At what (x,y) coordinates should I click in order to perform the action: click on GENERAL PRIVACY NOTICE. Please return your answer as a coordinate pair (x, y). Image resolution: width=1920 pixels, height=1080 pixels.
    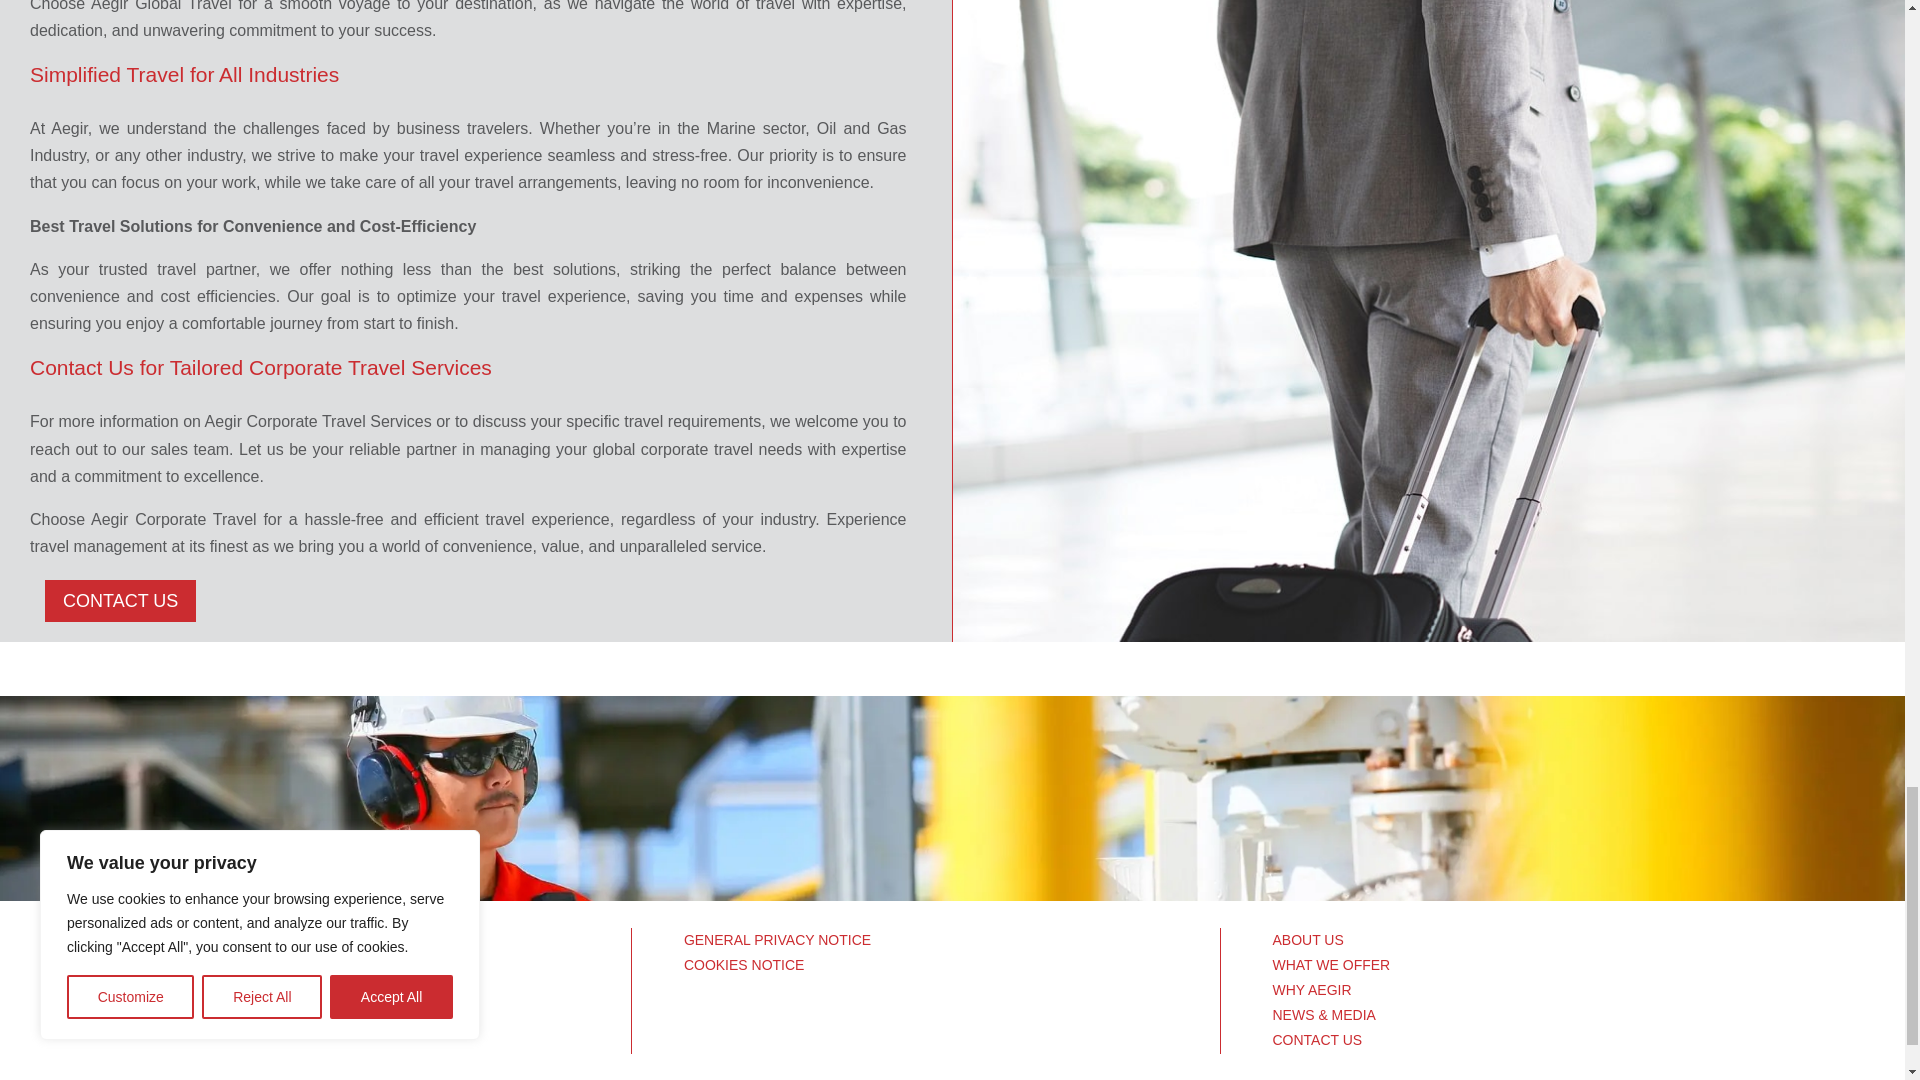
    Looking at the image, I should click on (777, 940).